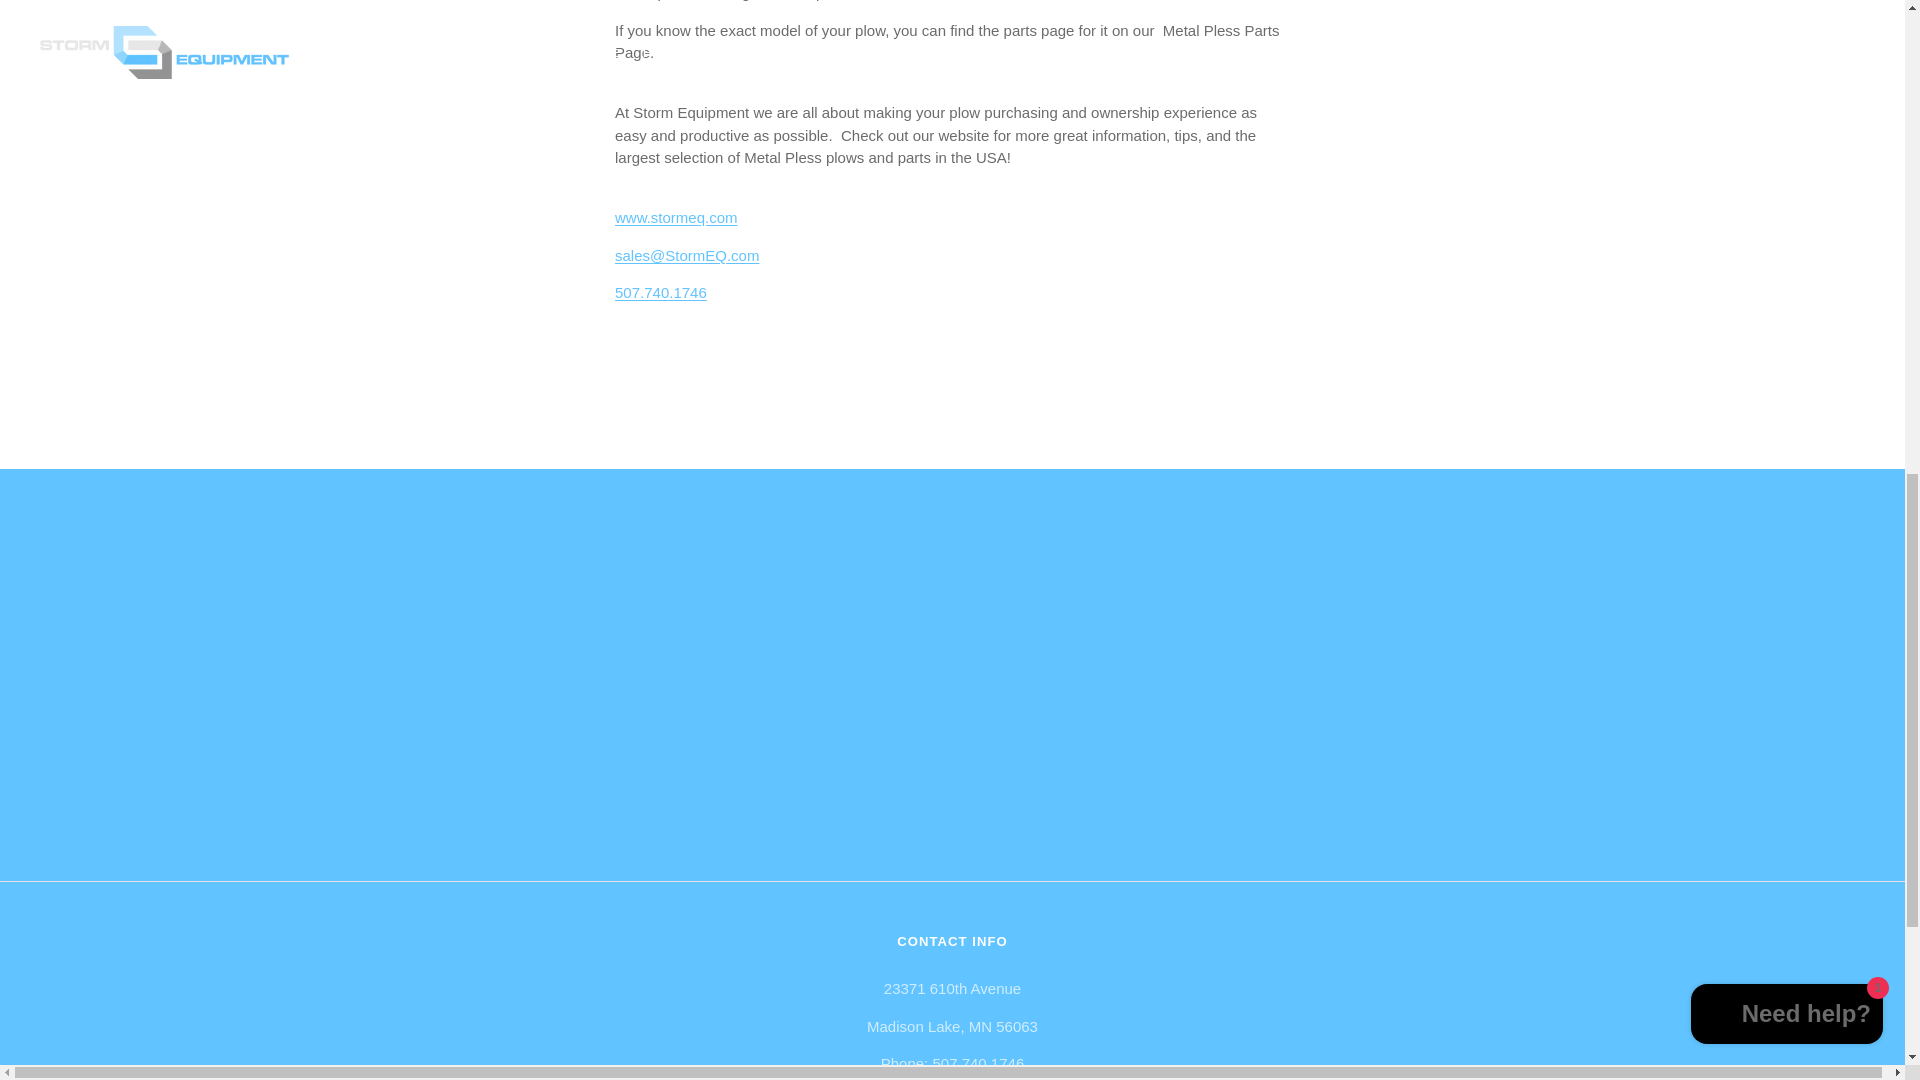 The width and height of the screenshot is (1920, 1080). What do you see at coordinates (947, 41) in the screenshot?
I see `Metal Pless Parts Page` at bounding box center [947, 41].